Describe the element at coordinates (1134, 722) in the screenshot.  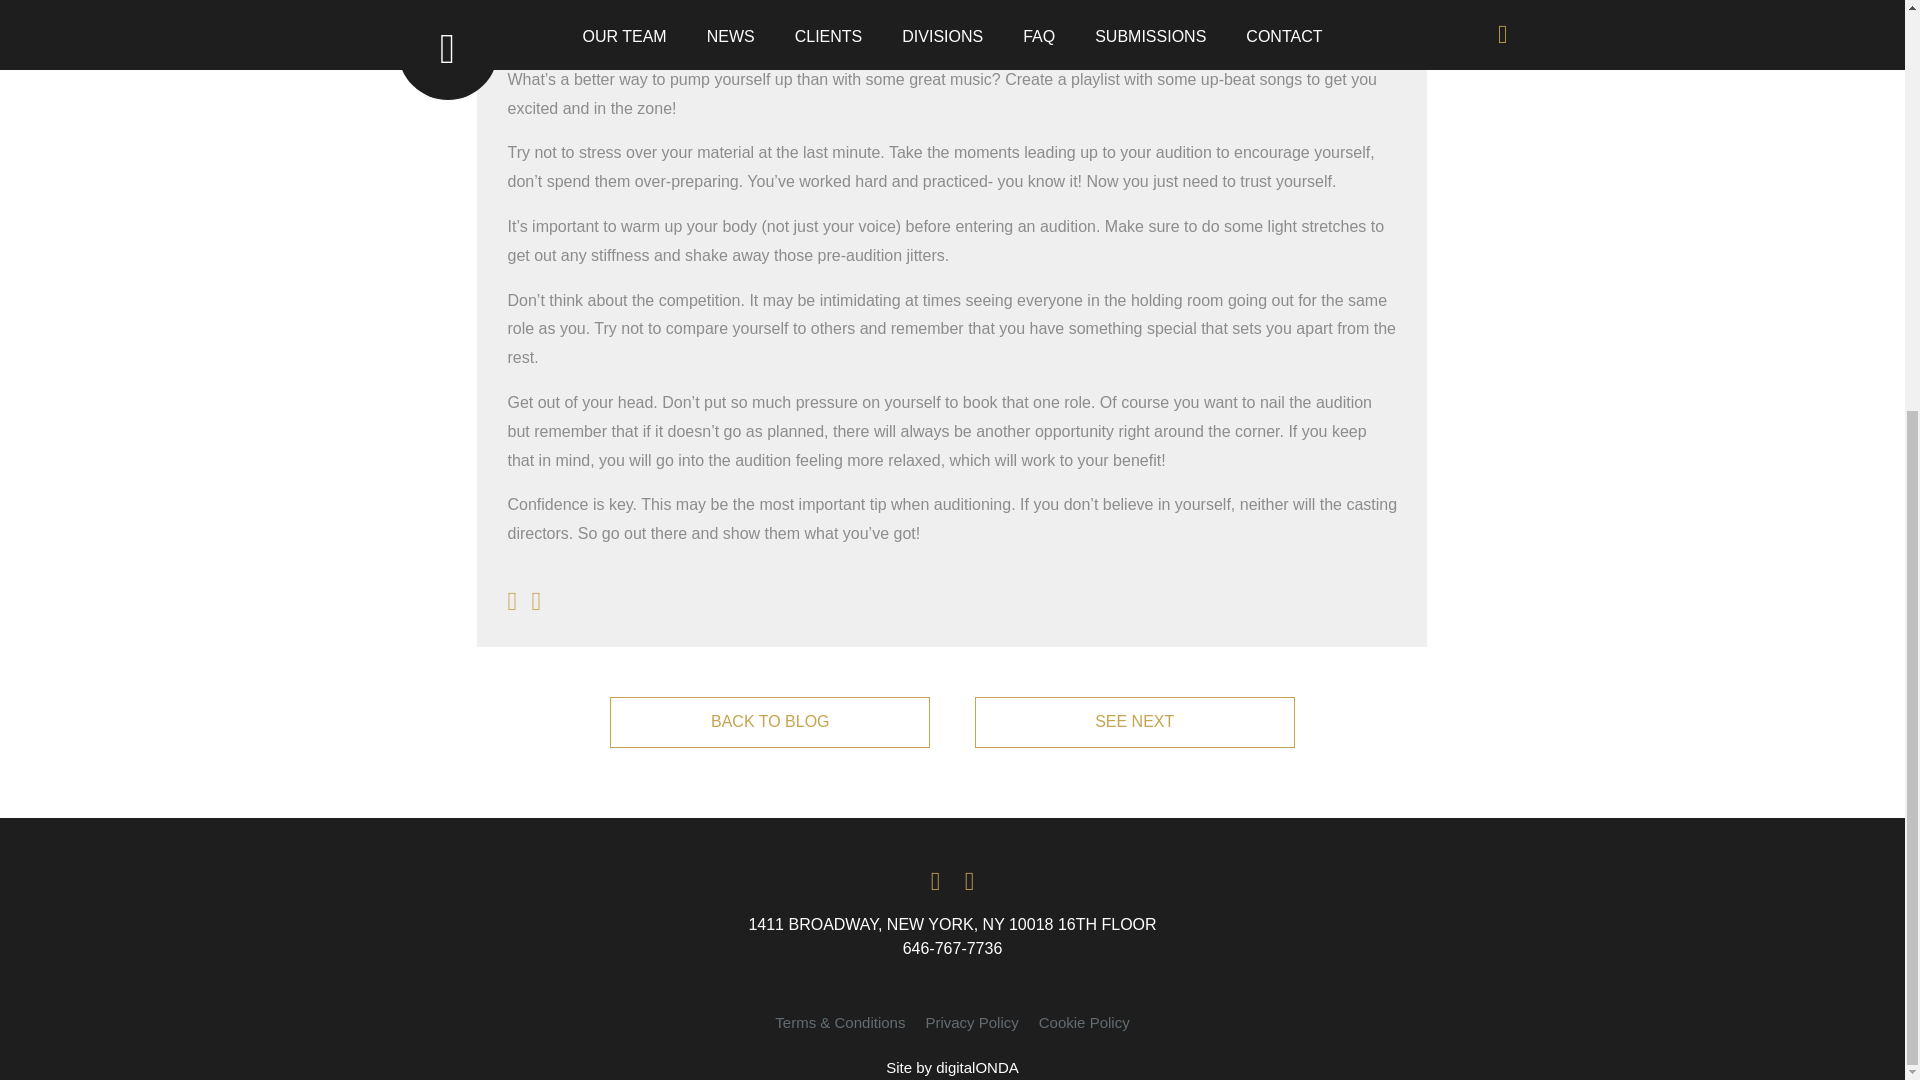
I see `SEE NEXT` at that location.